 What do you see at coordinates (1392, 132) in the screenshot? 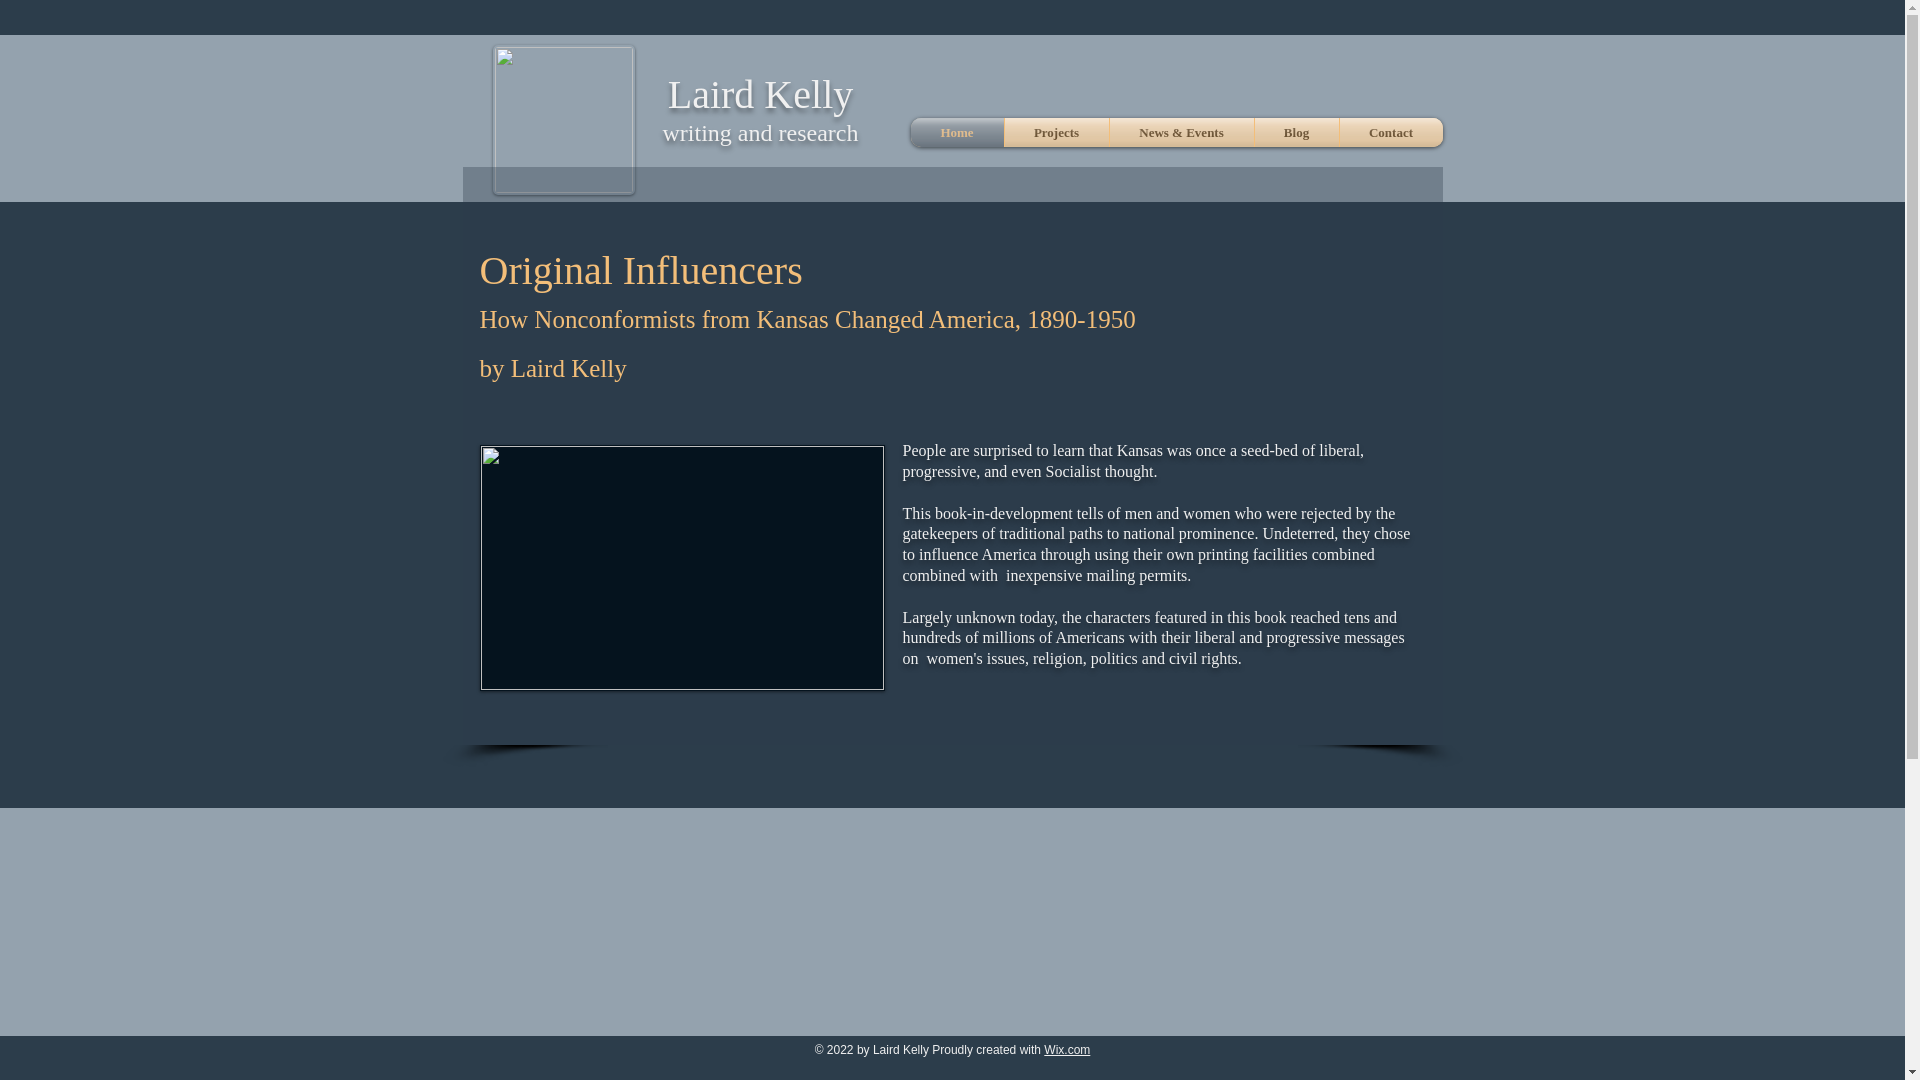
I see `Contact` at bounding box center [1392, 132].